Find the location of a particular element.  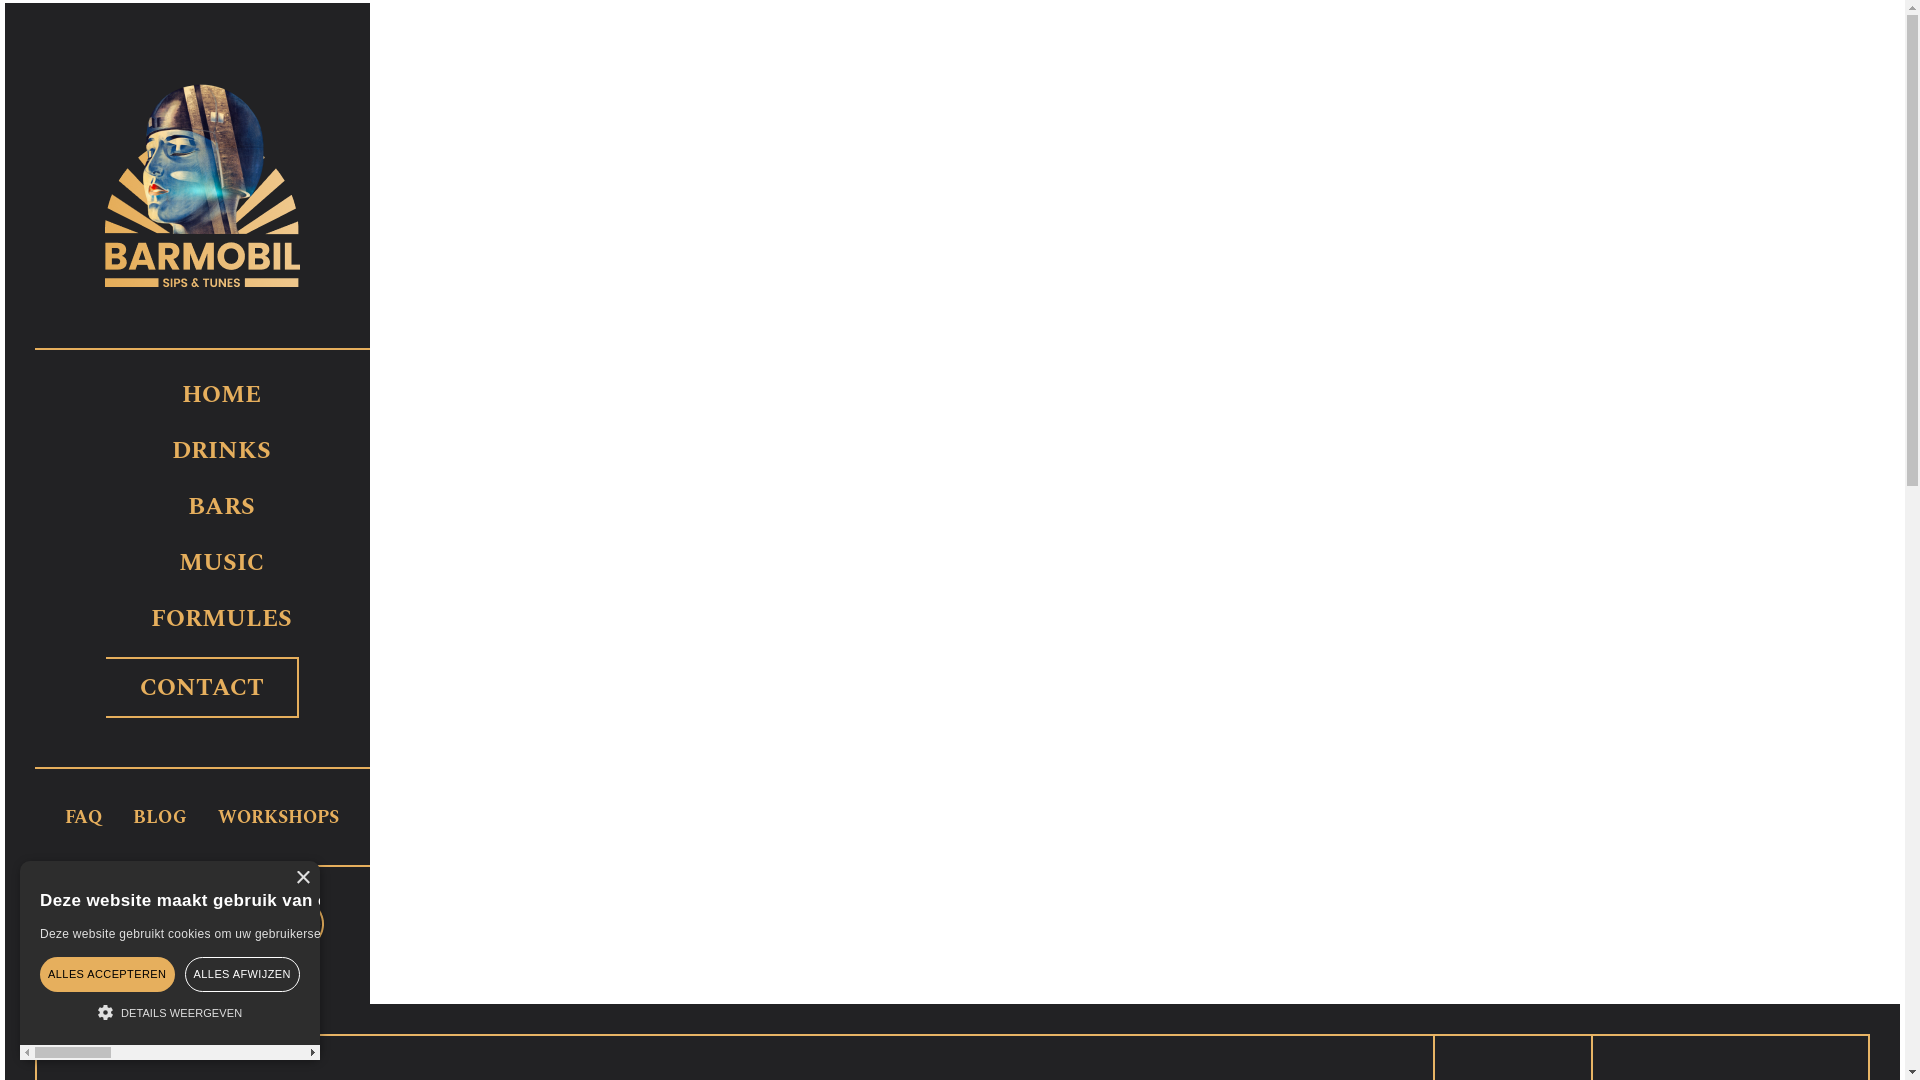

Lees verder is located at coordinates (1058, 934).